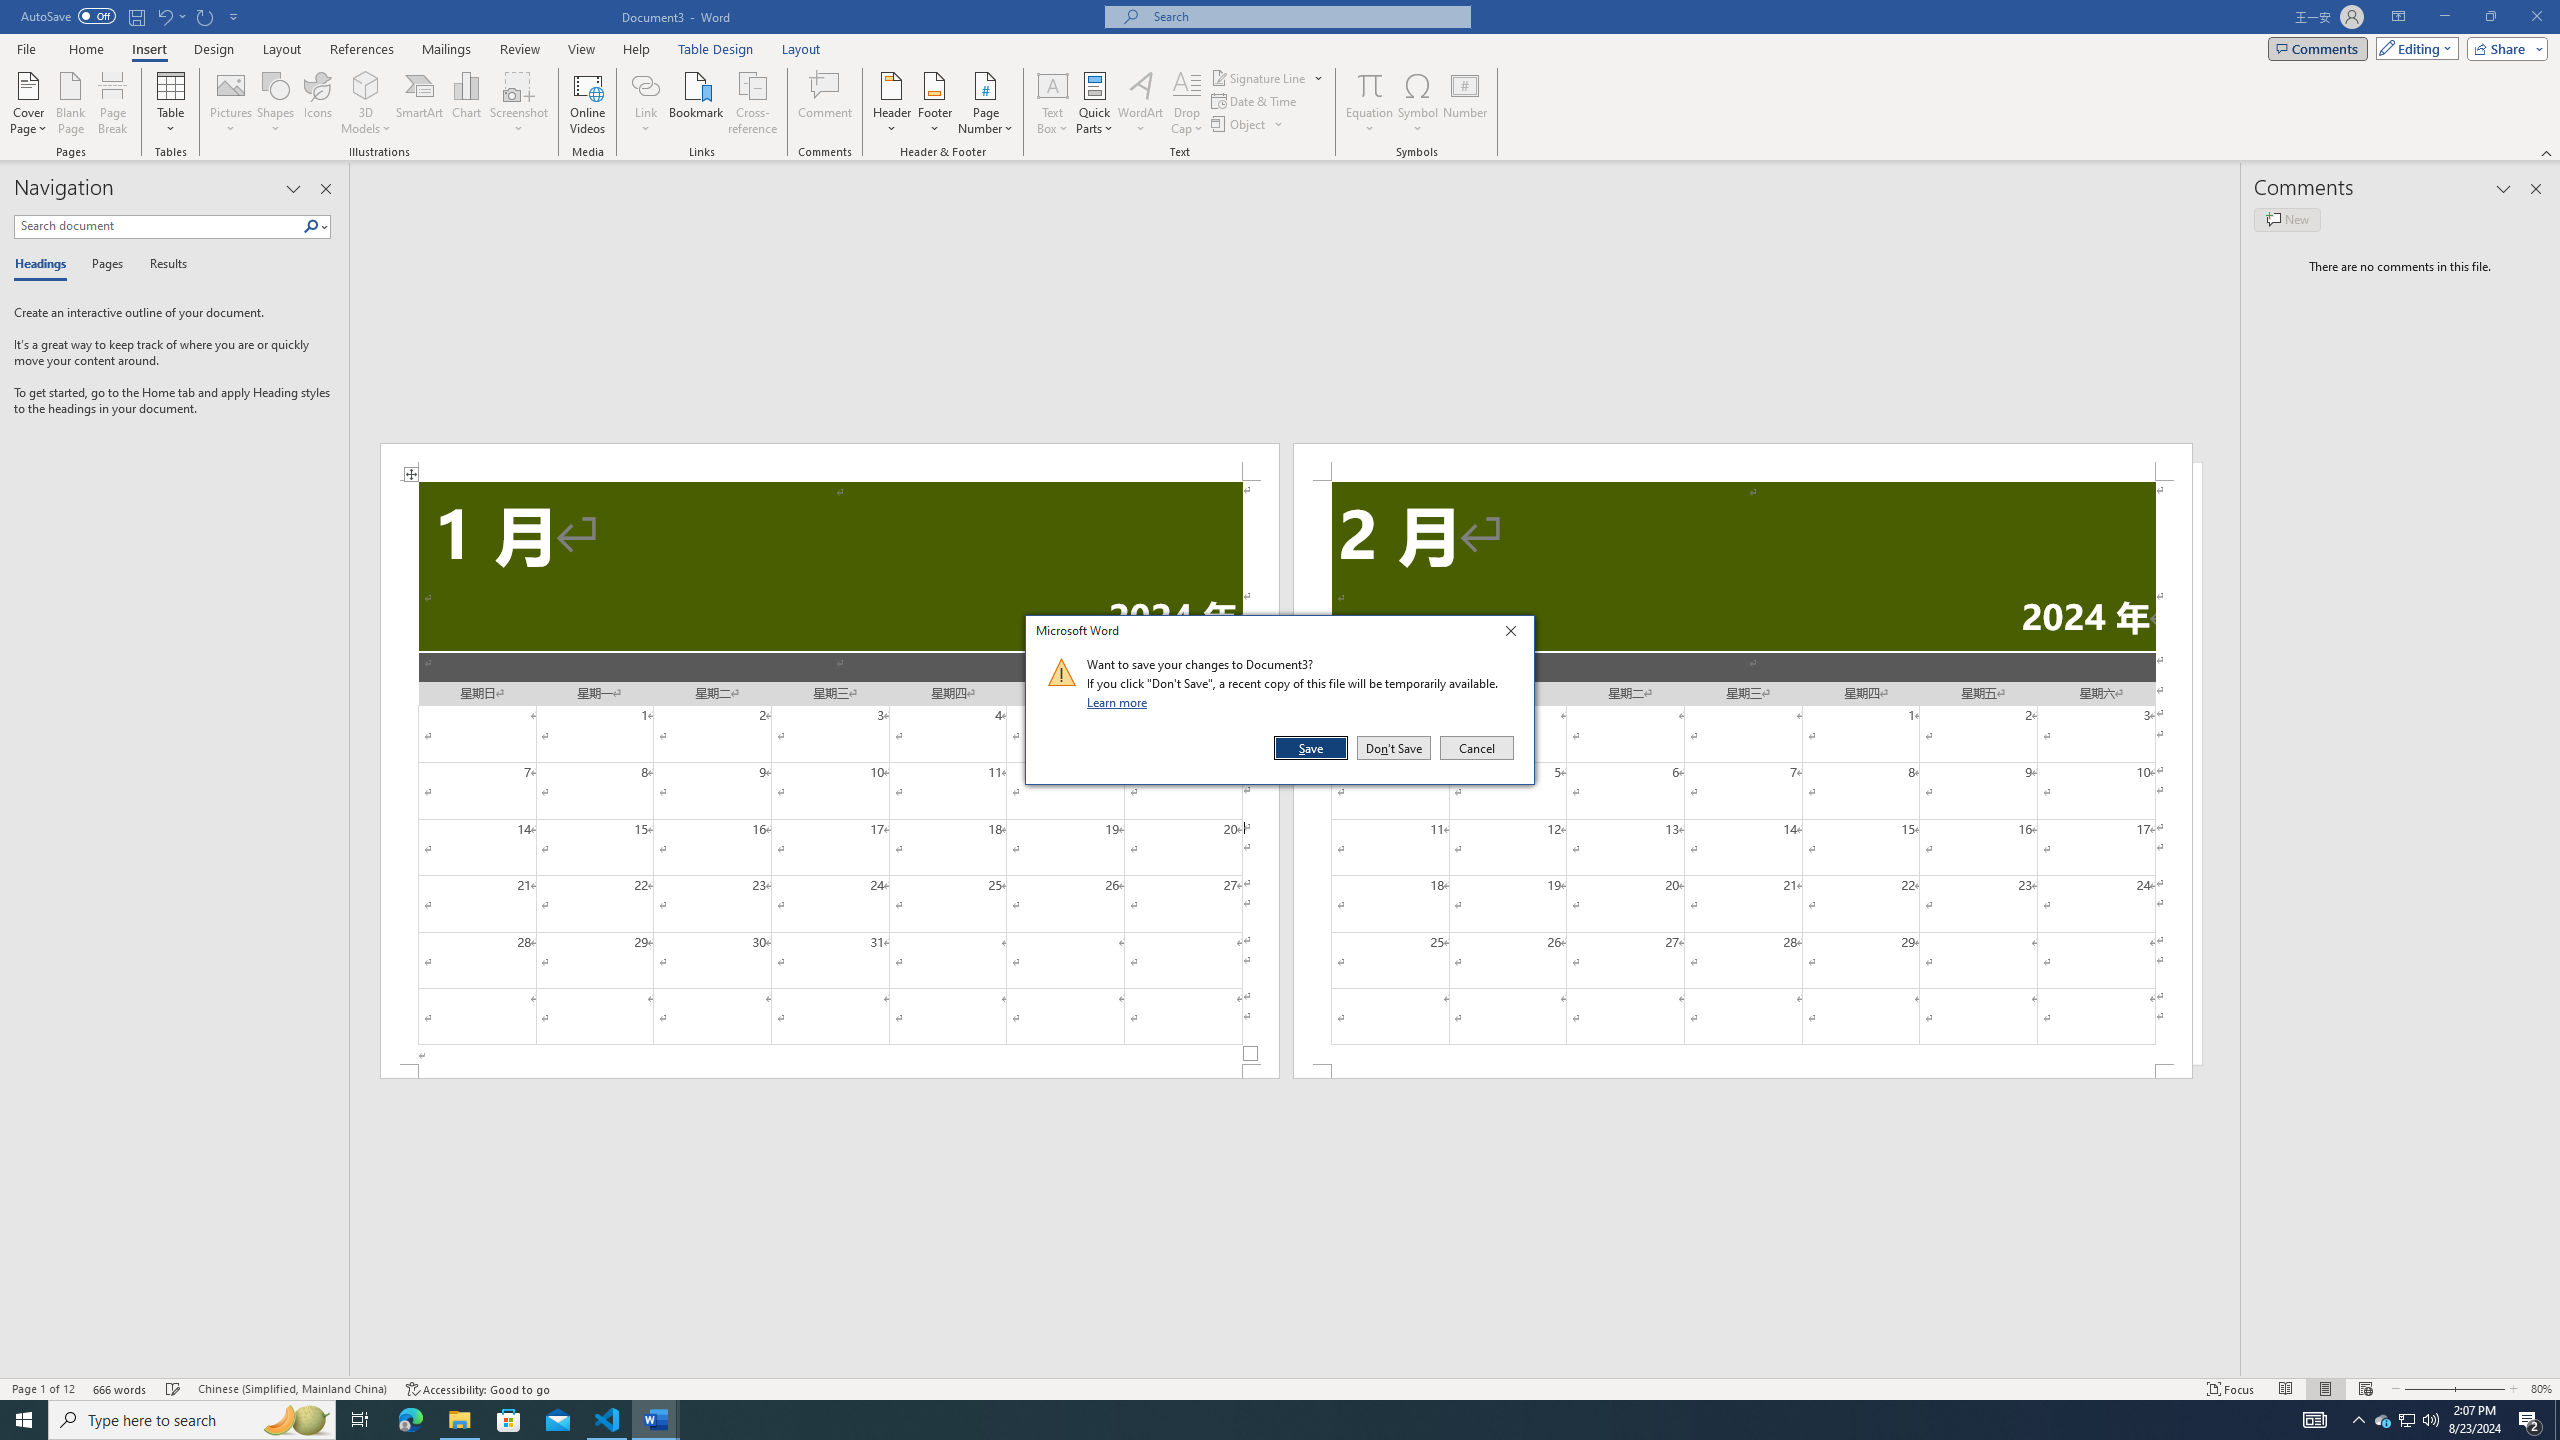 This screenshot has height=1440, width=2560. What do you see at coordinates (276, 103) in the screenshot?
I see `Shapes` at bounding box center [276, 103].